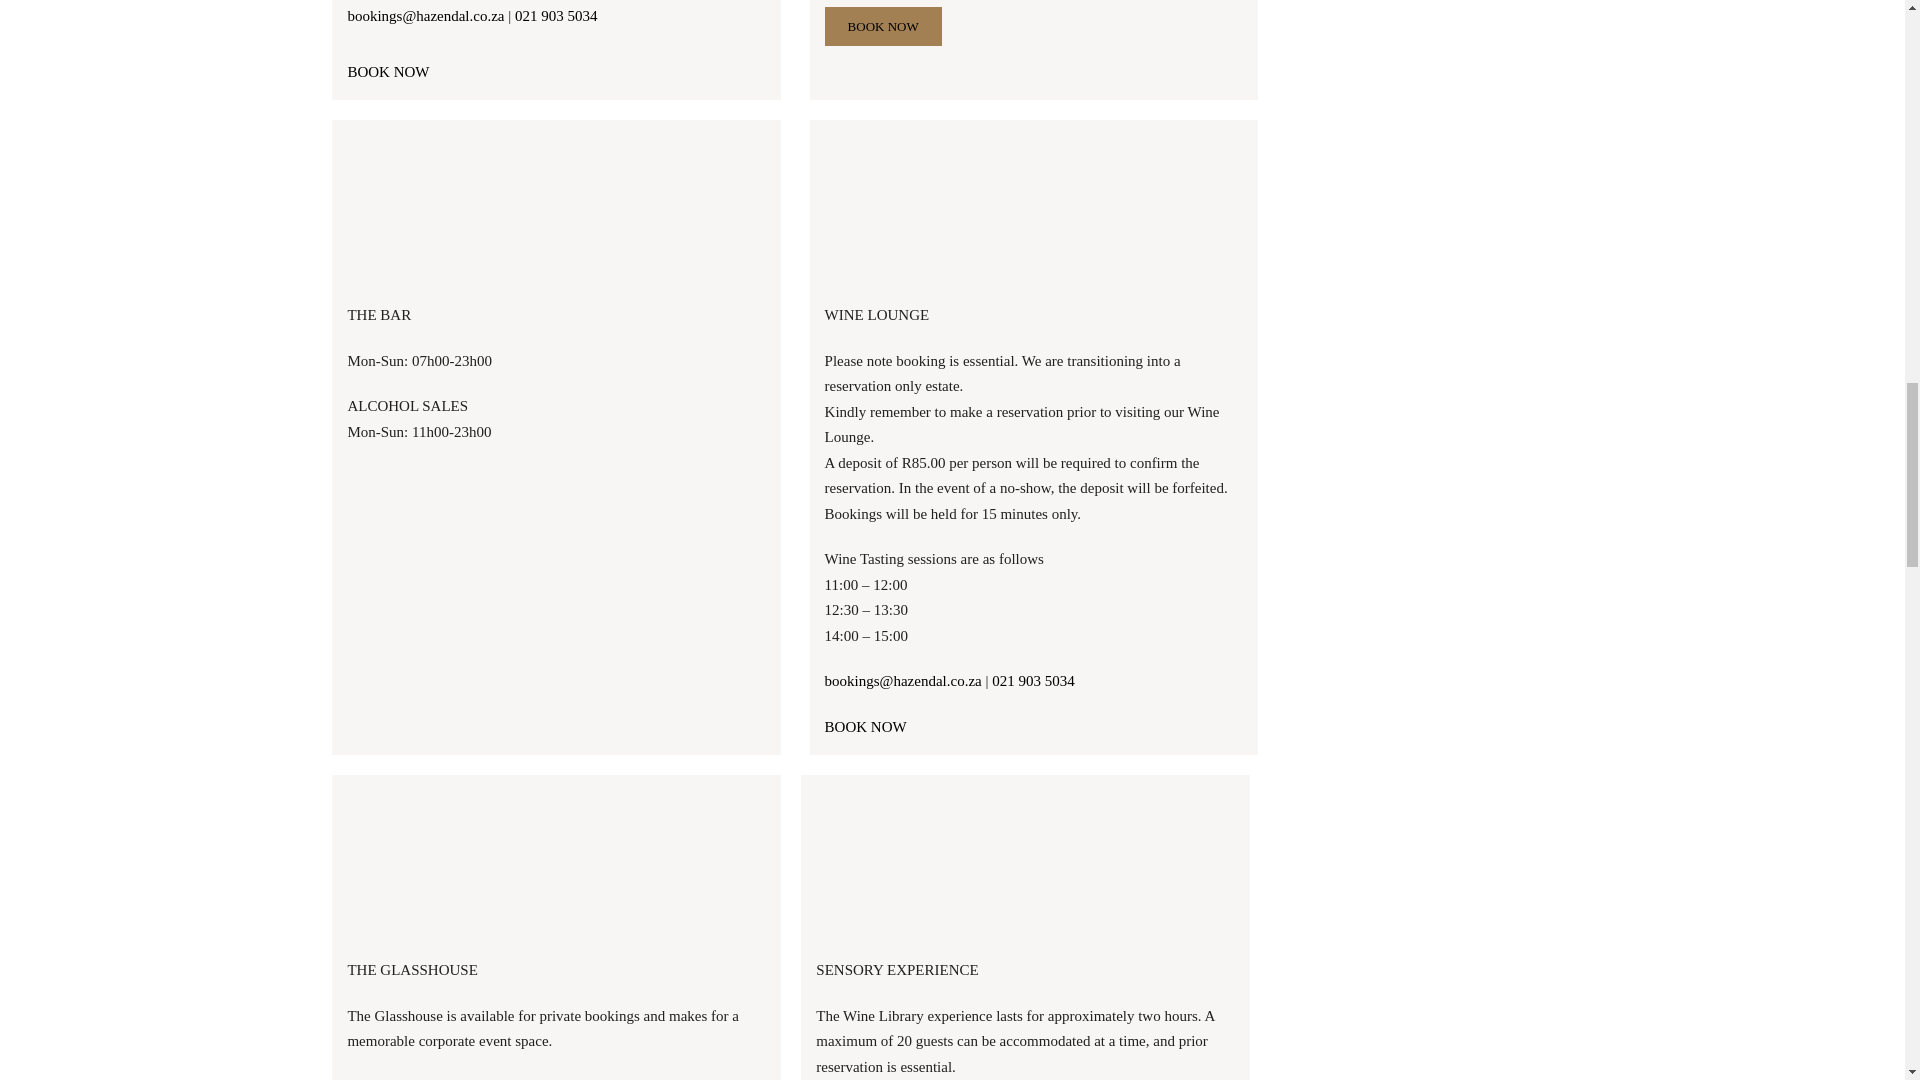 This screenshot has width=1920, height=1080. What do you see at coordinates (1034, 680) in the screenshot?
I see `021 903 5034` at bounding box center [1034, 680].